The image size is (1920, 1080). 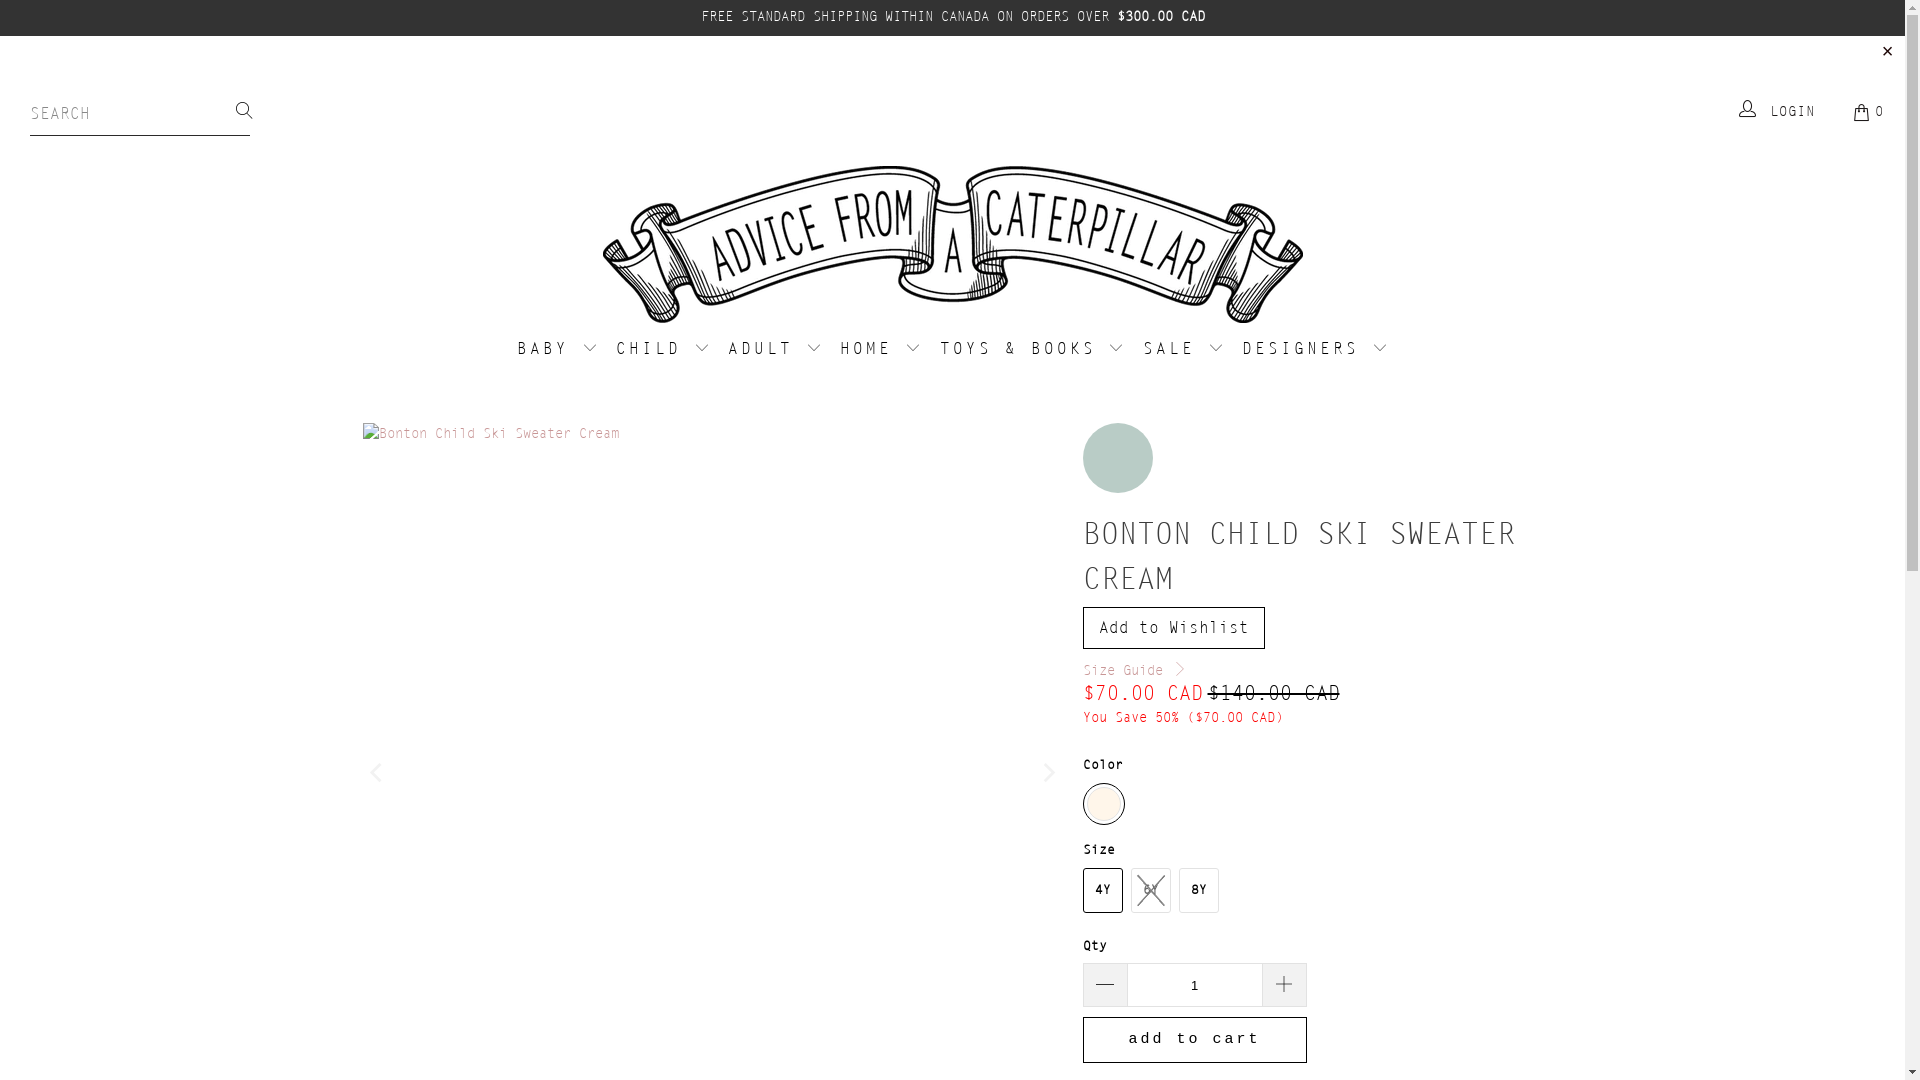 I want to click on Size Guide, so click(x=1134, y=671).